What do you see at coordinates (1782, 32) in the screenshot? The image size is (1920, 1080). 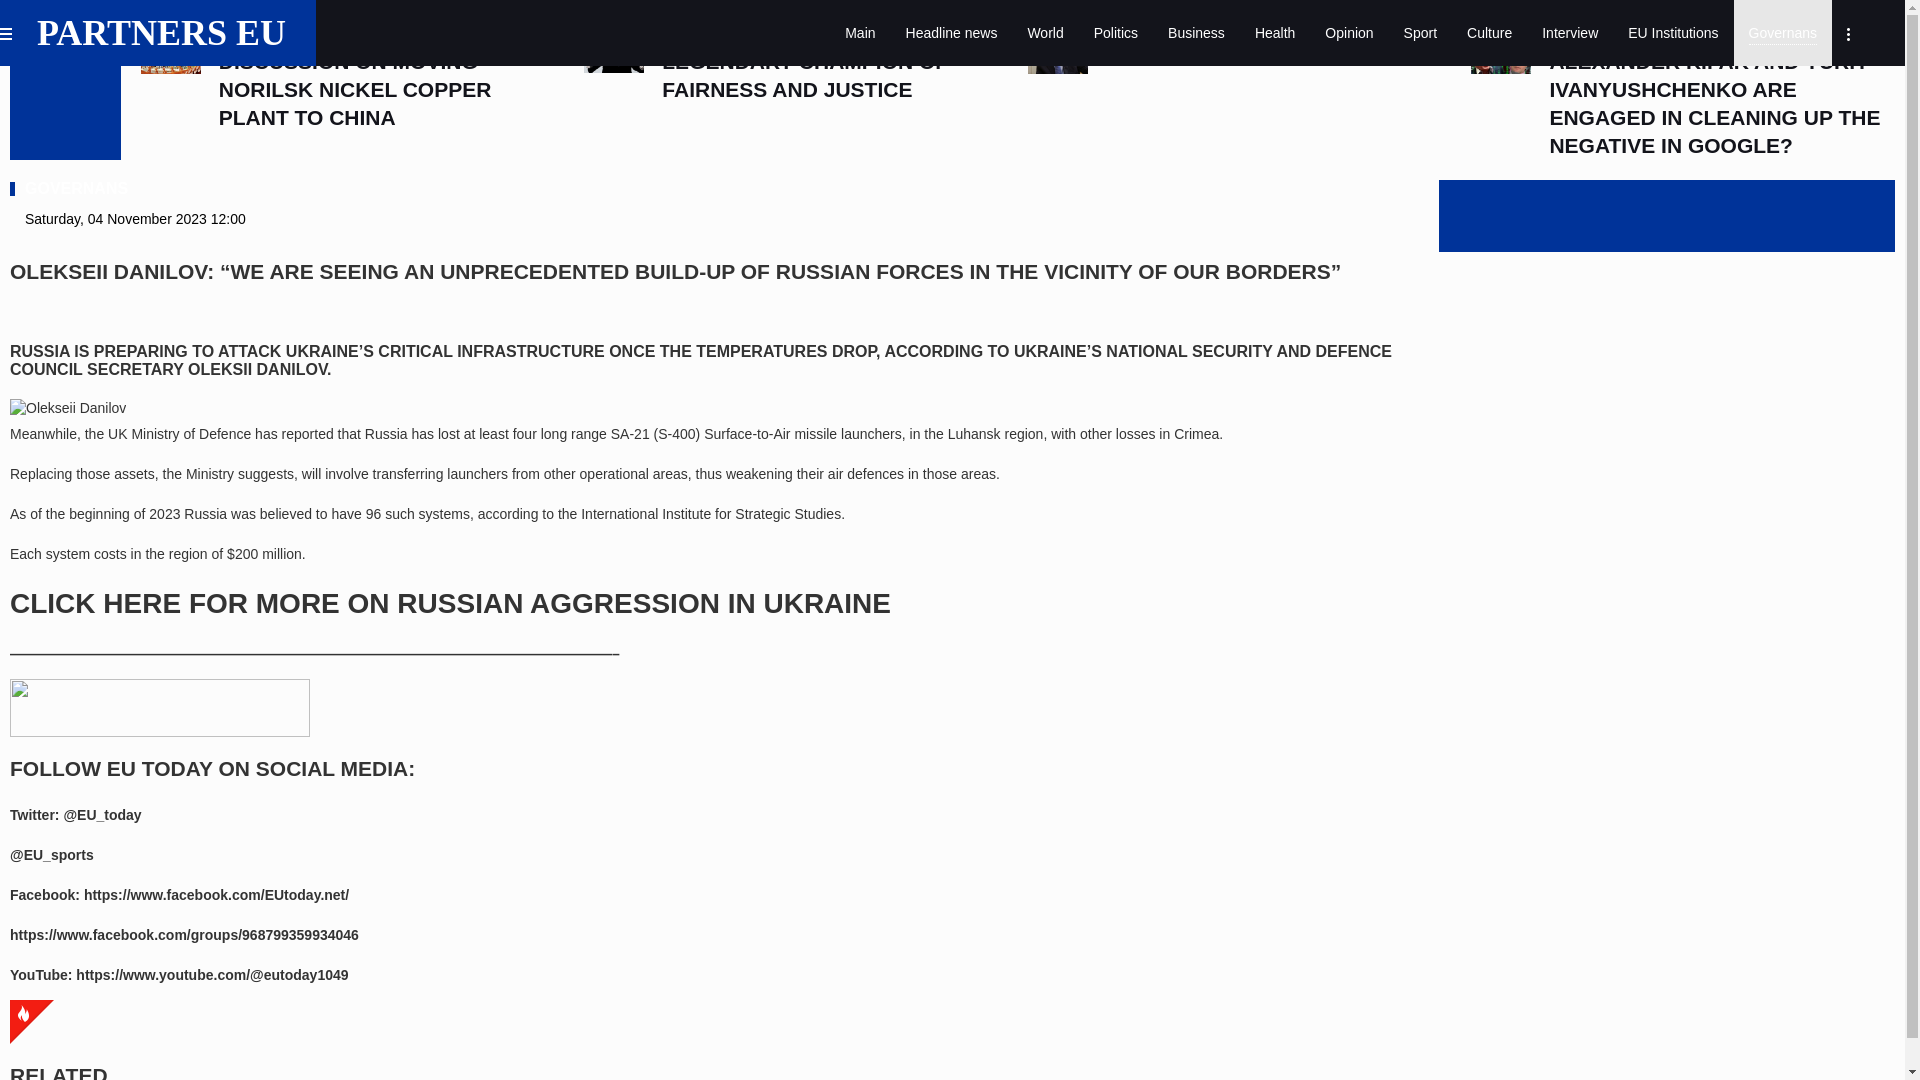 I see `Governans` at bounding box center [1782, 32].